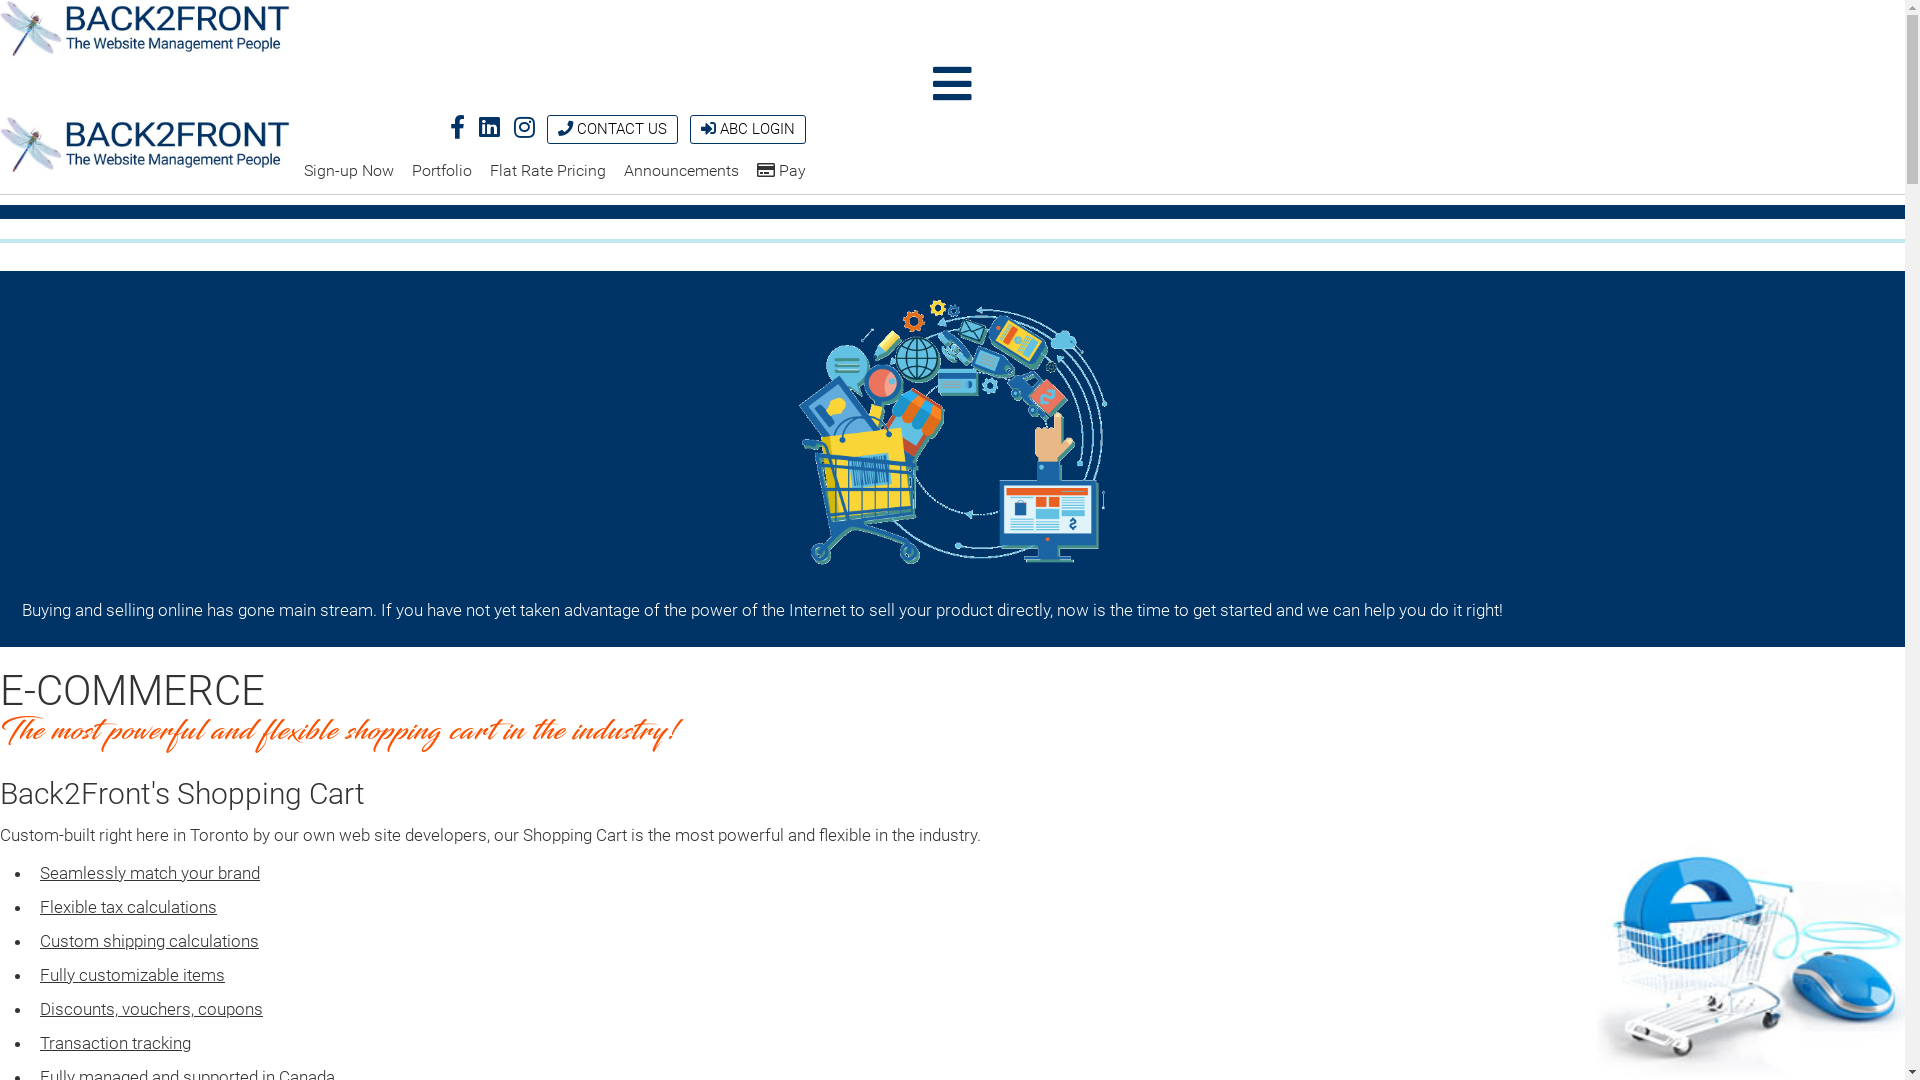  I want to click on Transaction tracking, so click(116, 1043).